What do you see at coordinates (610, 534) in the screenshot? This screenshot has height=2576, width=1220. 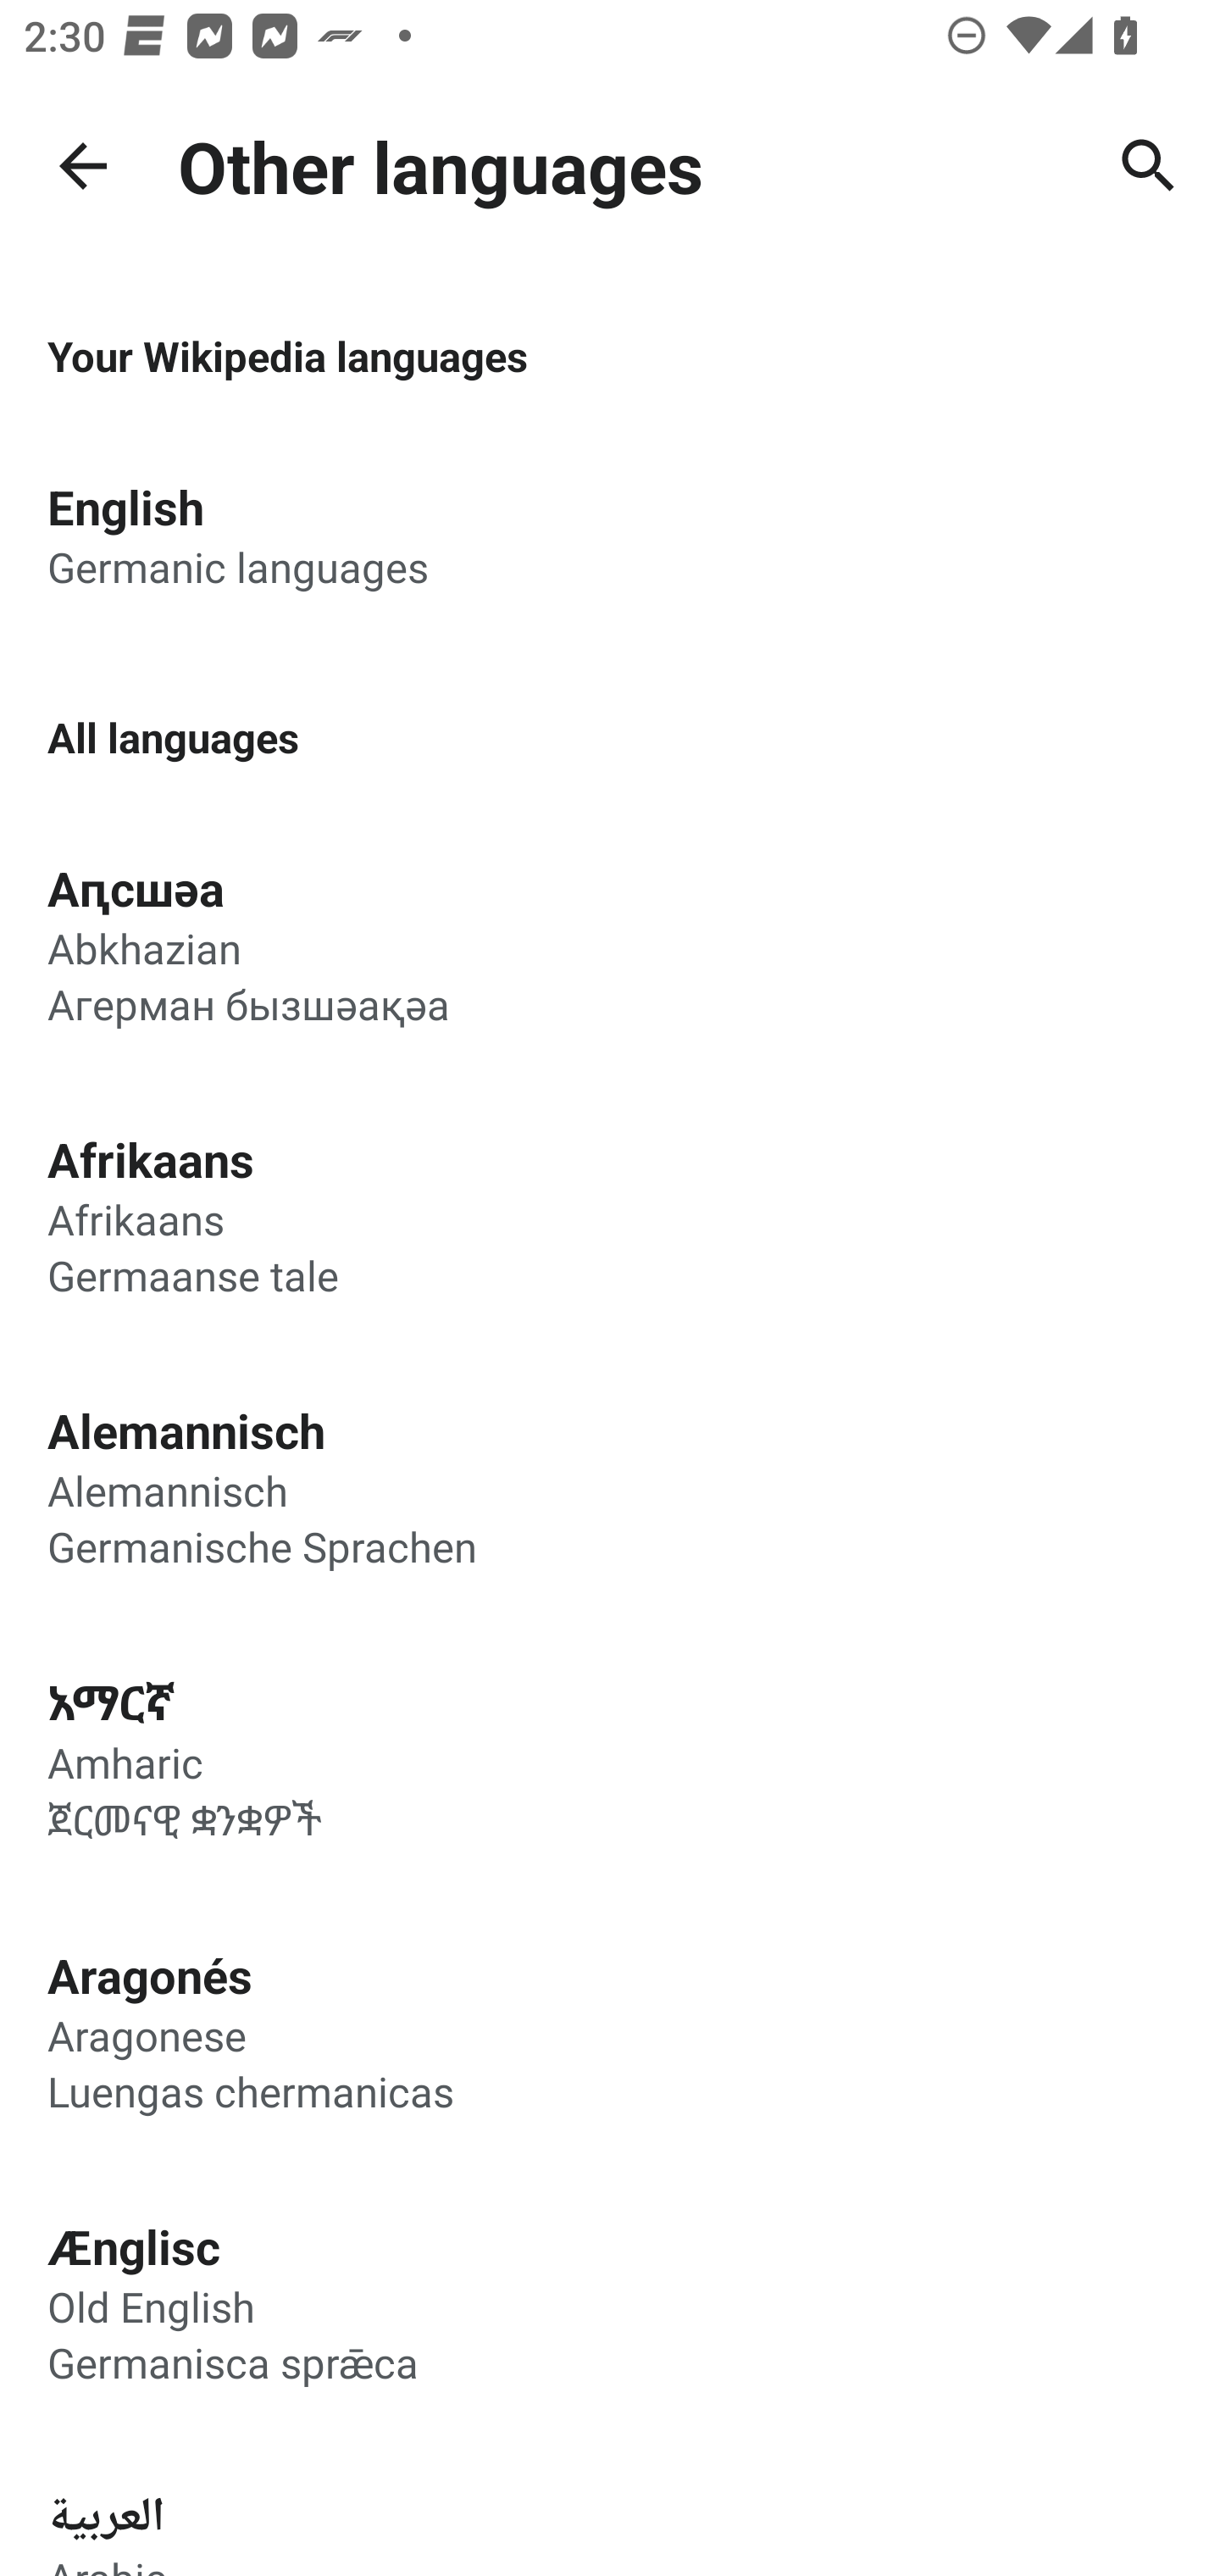 I see `English Germanic languages` at bounding box center [610, 534].